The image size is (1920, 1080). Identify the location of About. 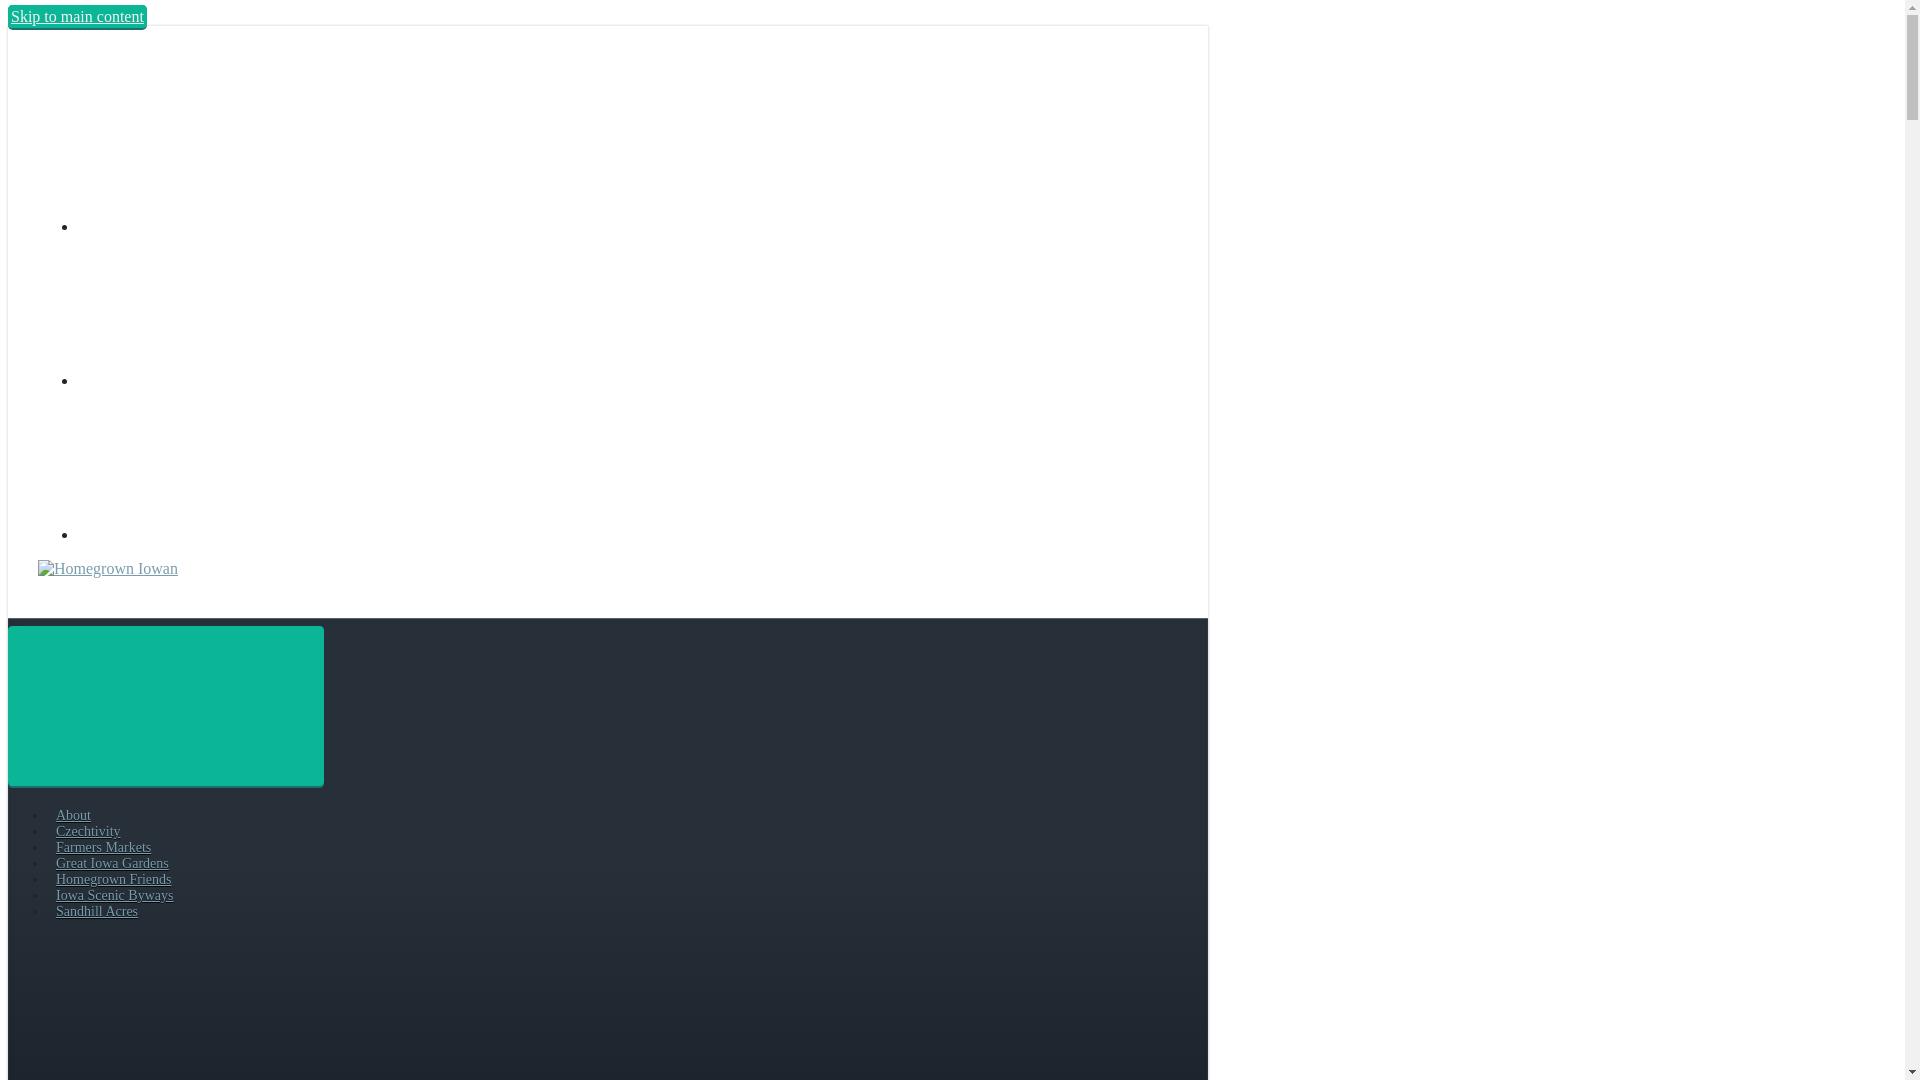
(72, 814).